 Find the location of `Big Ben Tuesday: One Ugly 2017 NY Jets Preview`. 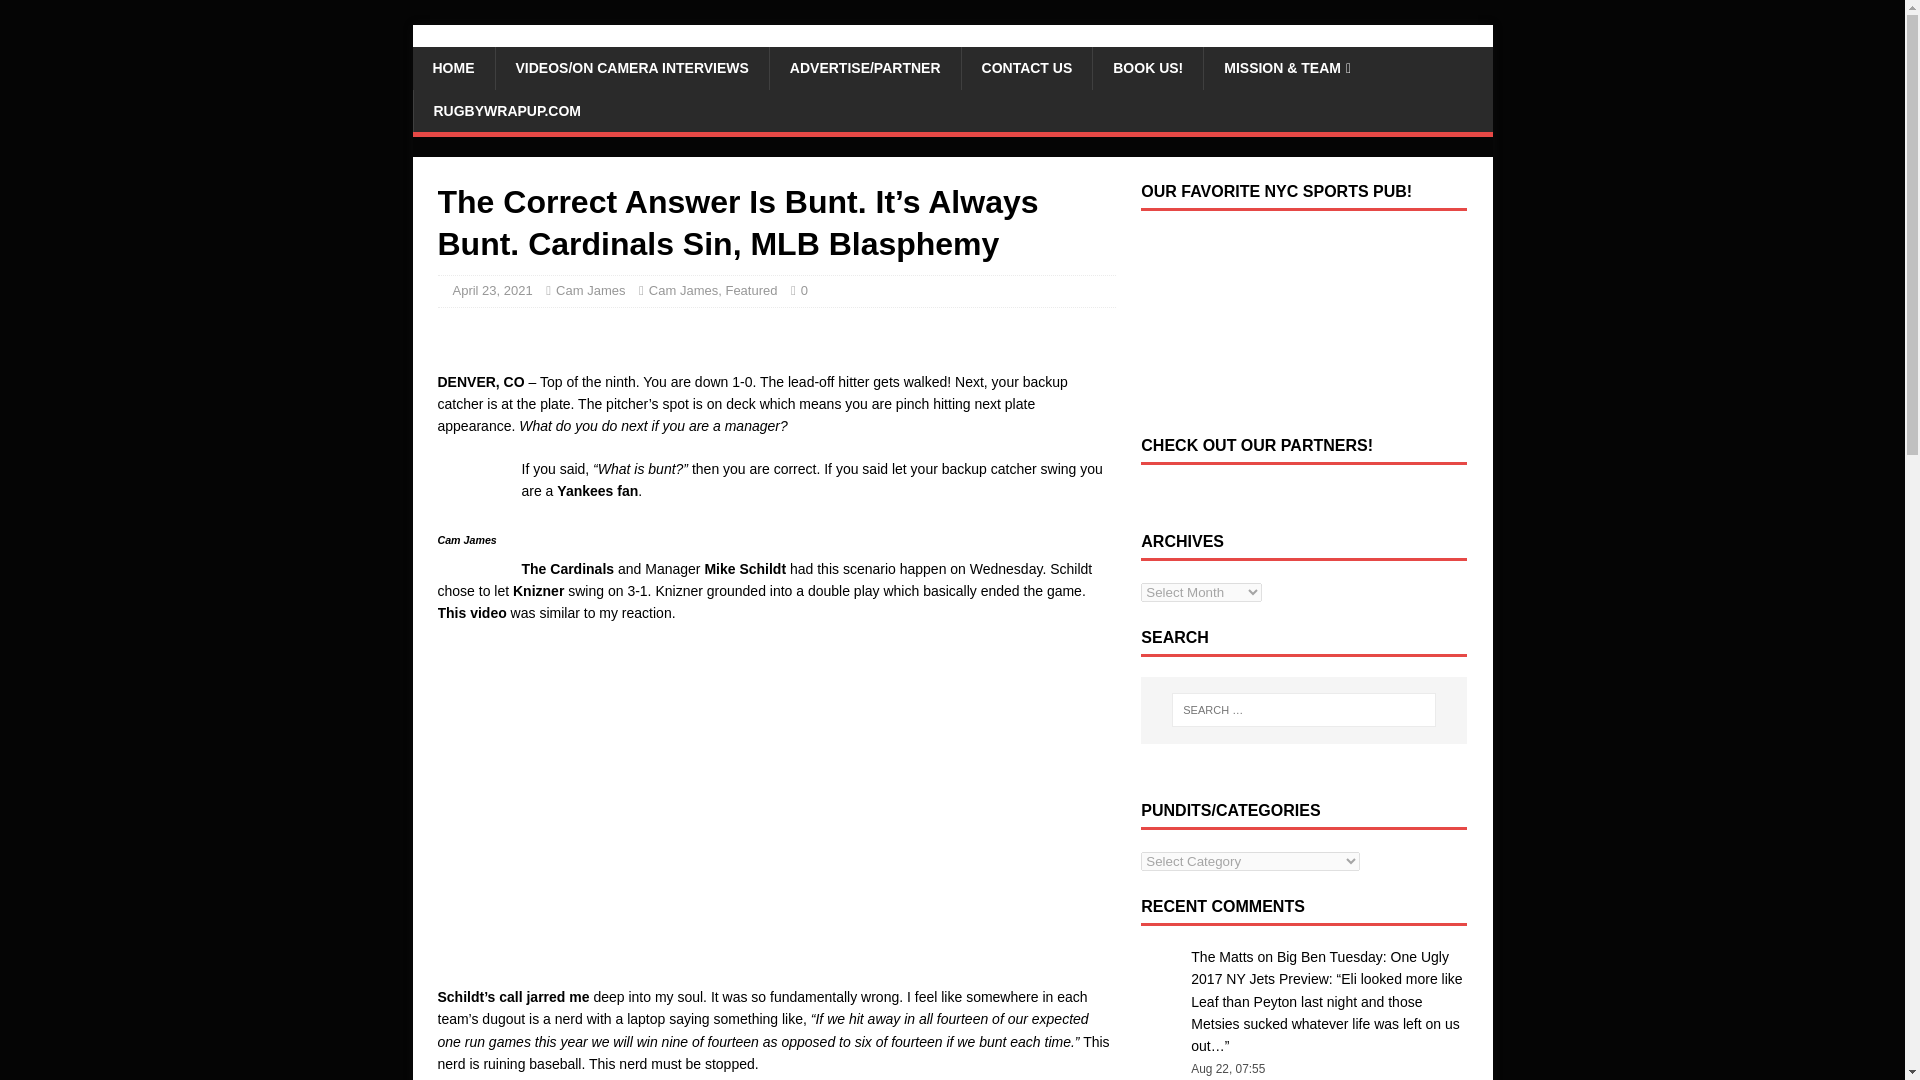

Big Ben Tuesday: One Ugly 2017 NY Jets Preview is located at coordinates (1320, 968).